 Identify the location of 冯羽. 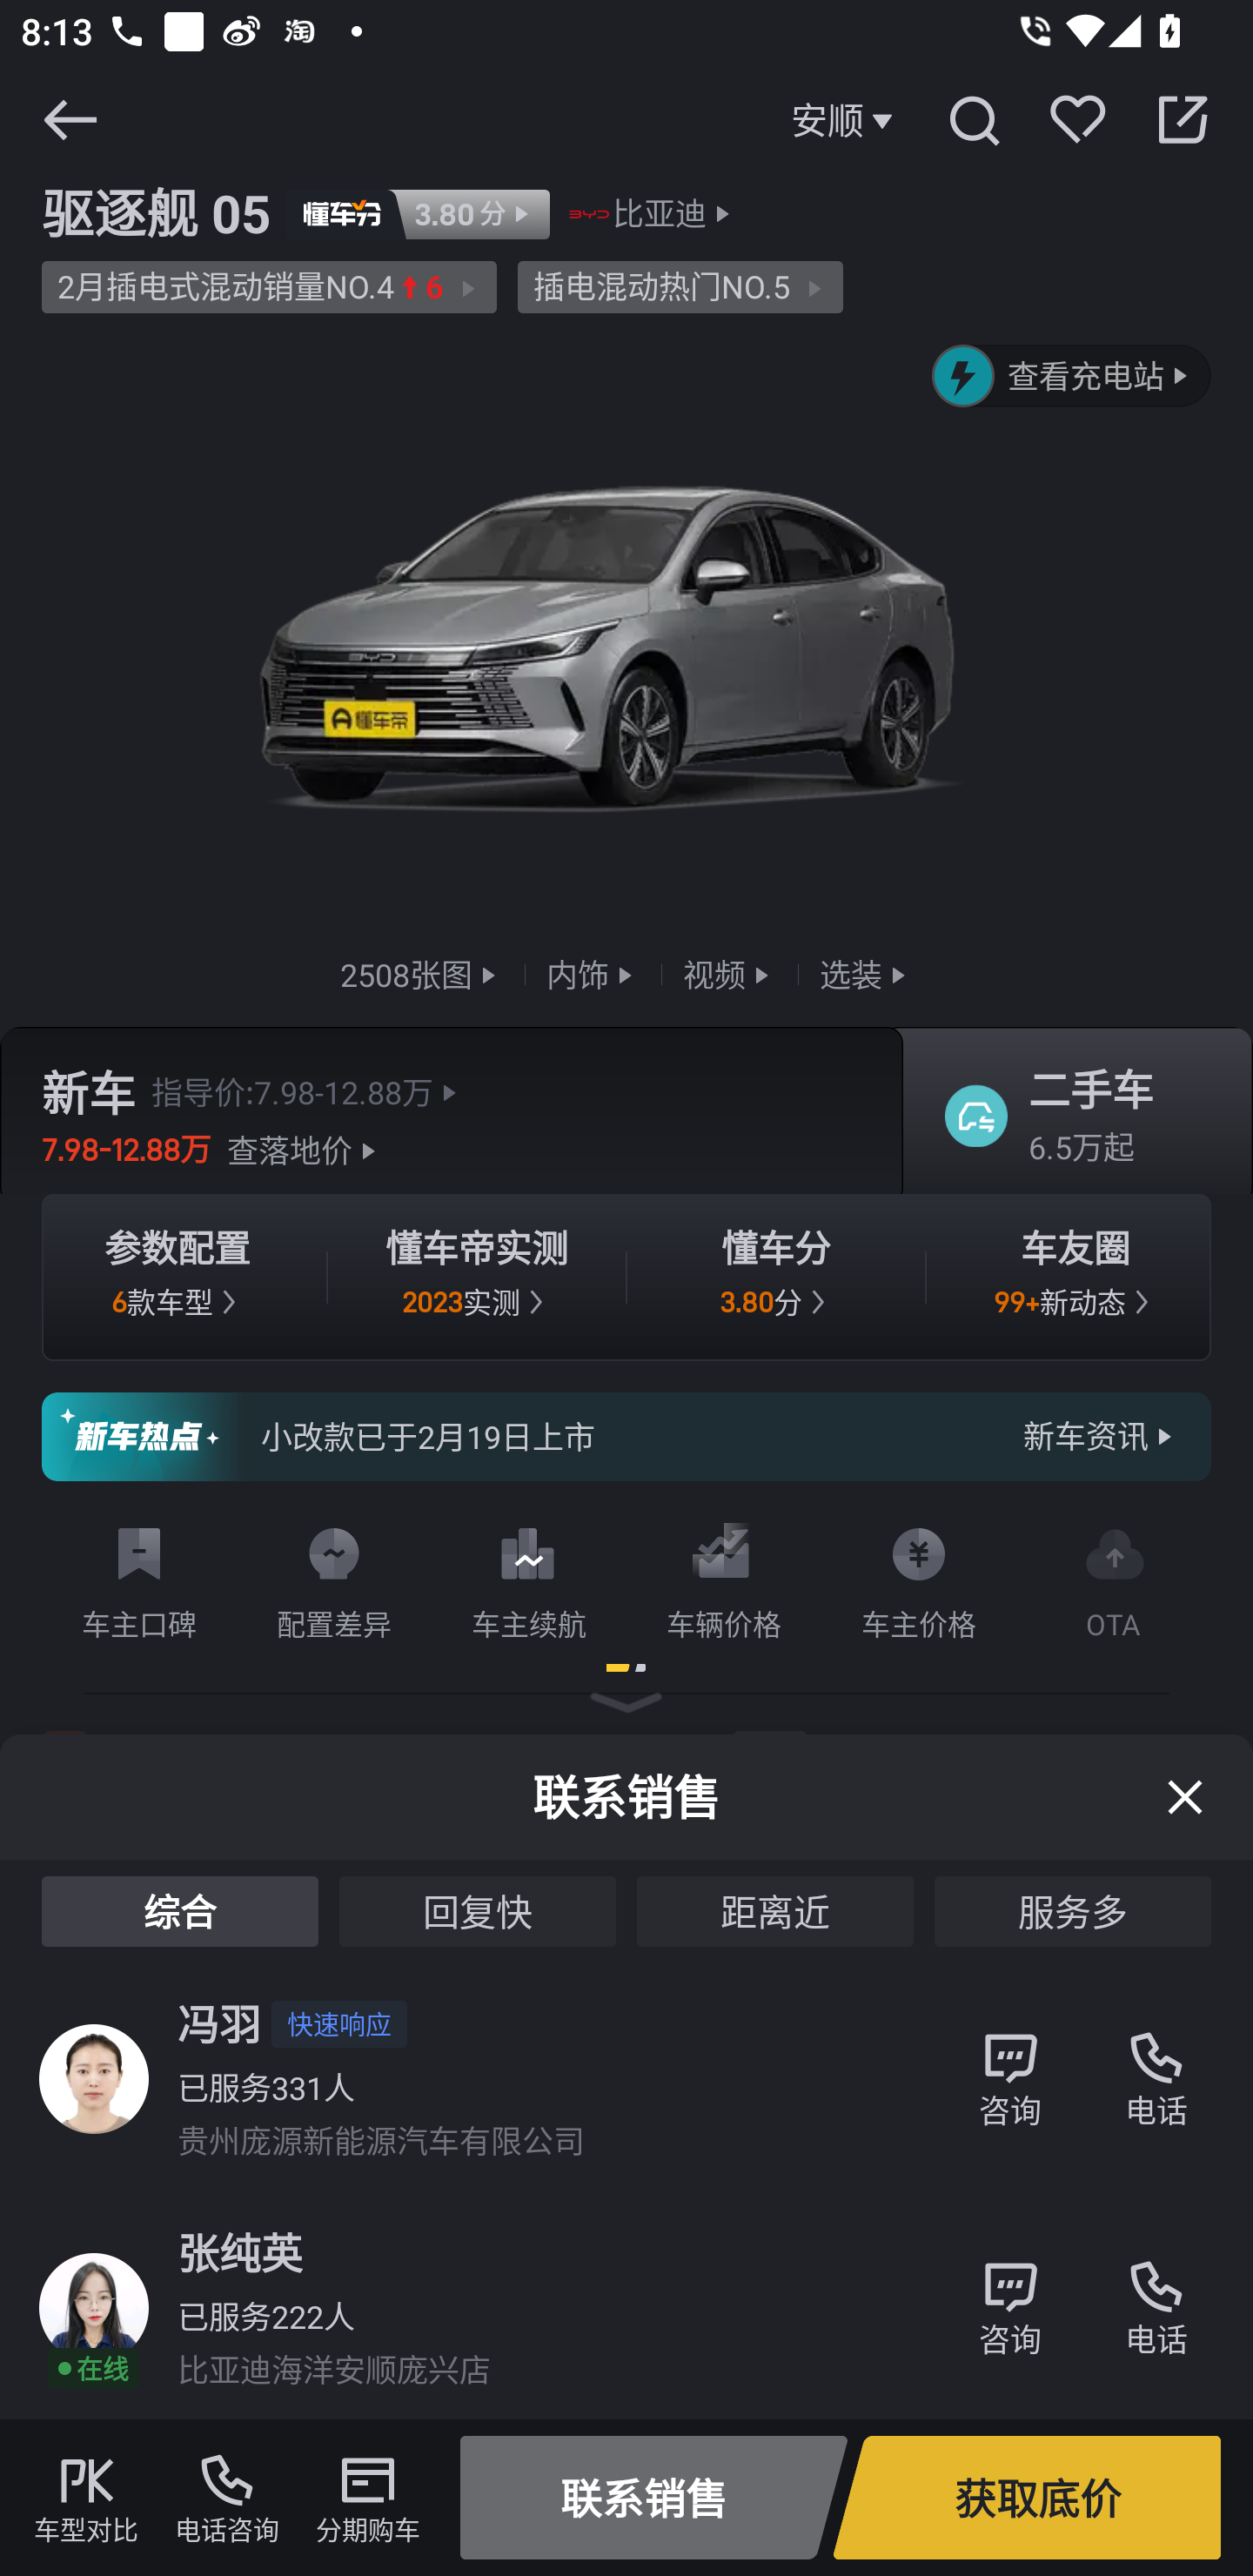
(219, 2024).